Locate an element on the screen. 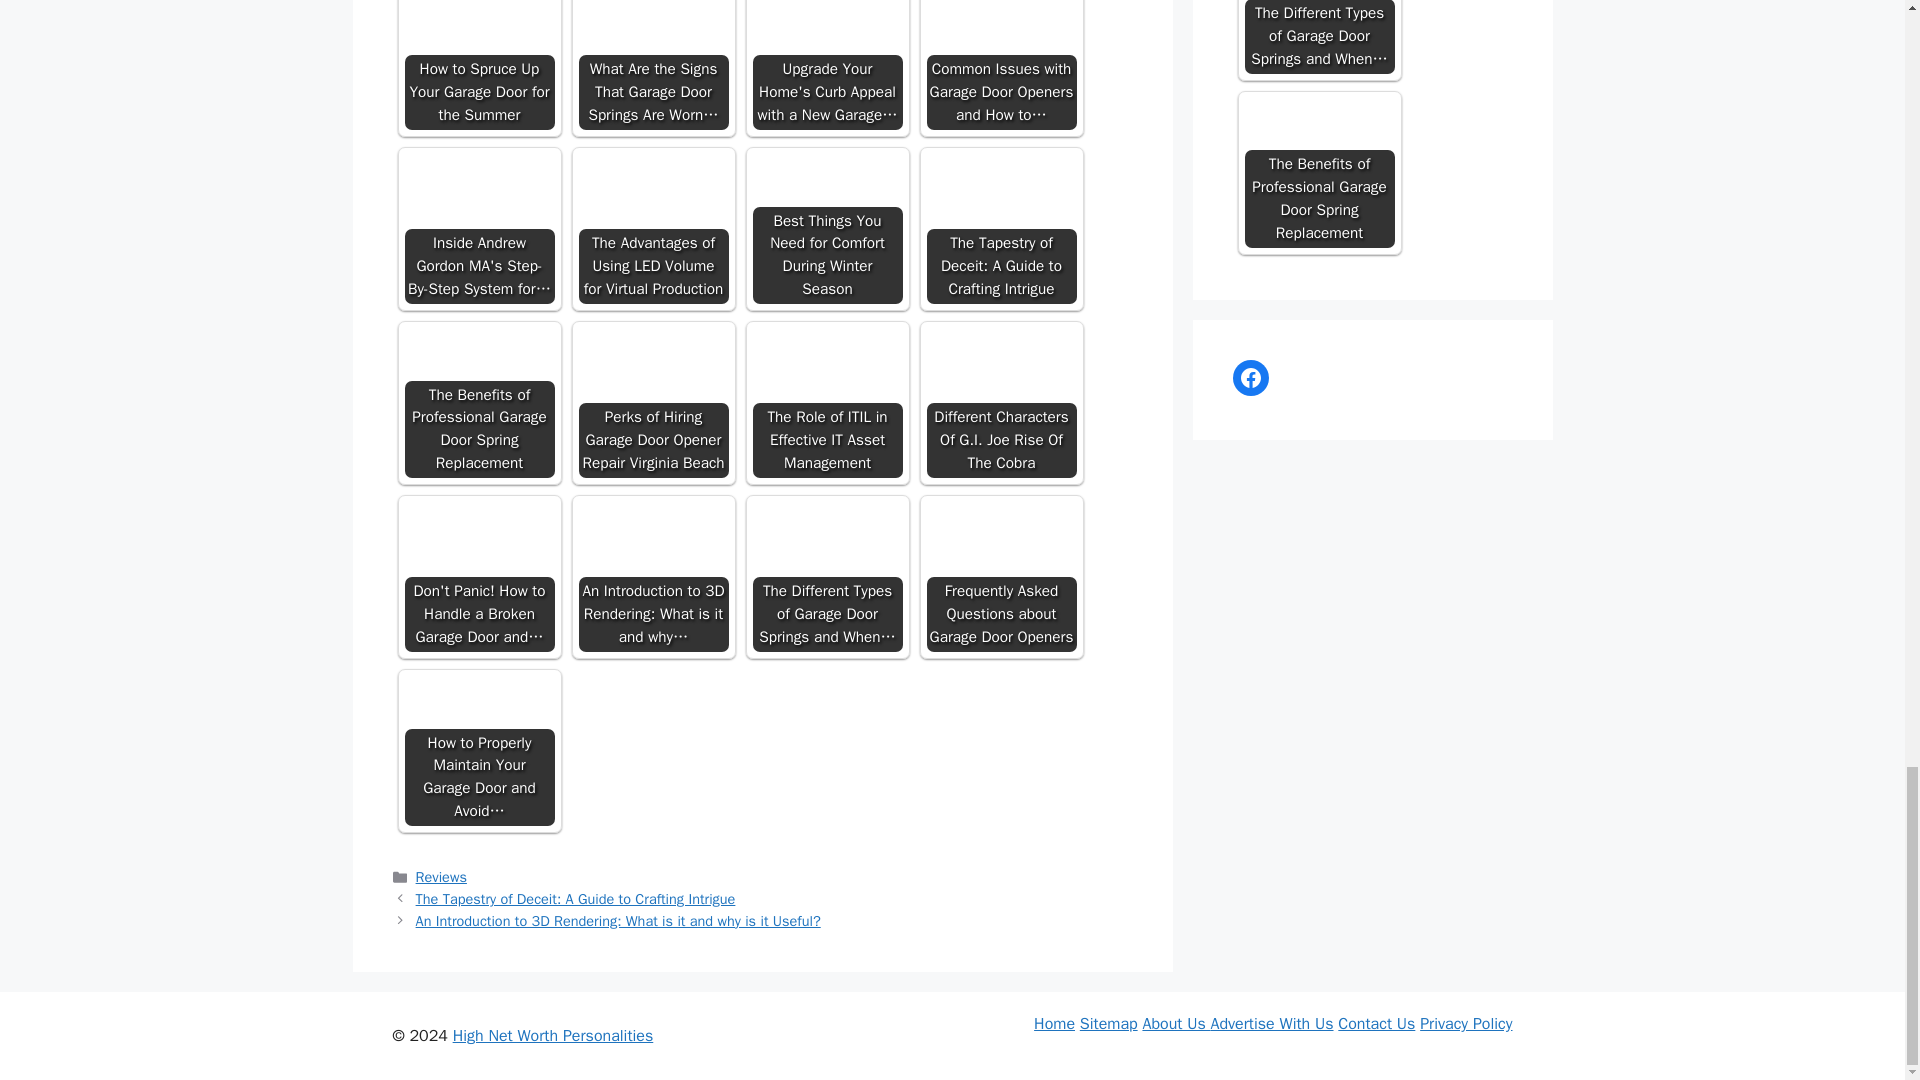  The Benefits of Professional Garage Door Spring Replacement is located at coordinates (478, 384).